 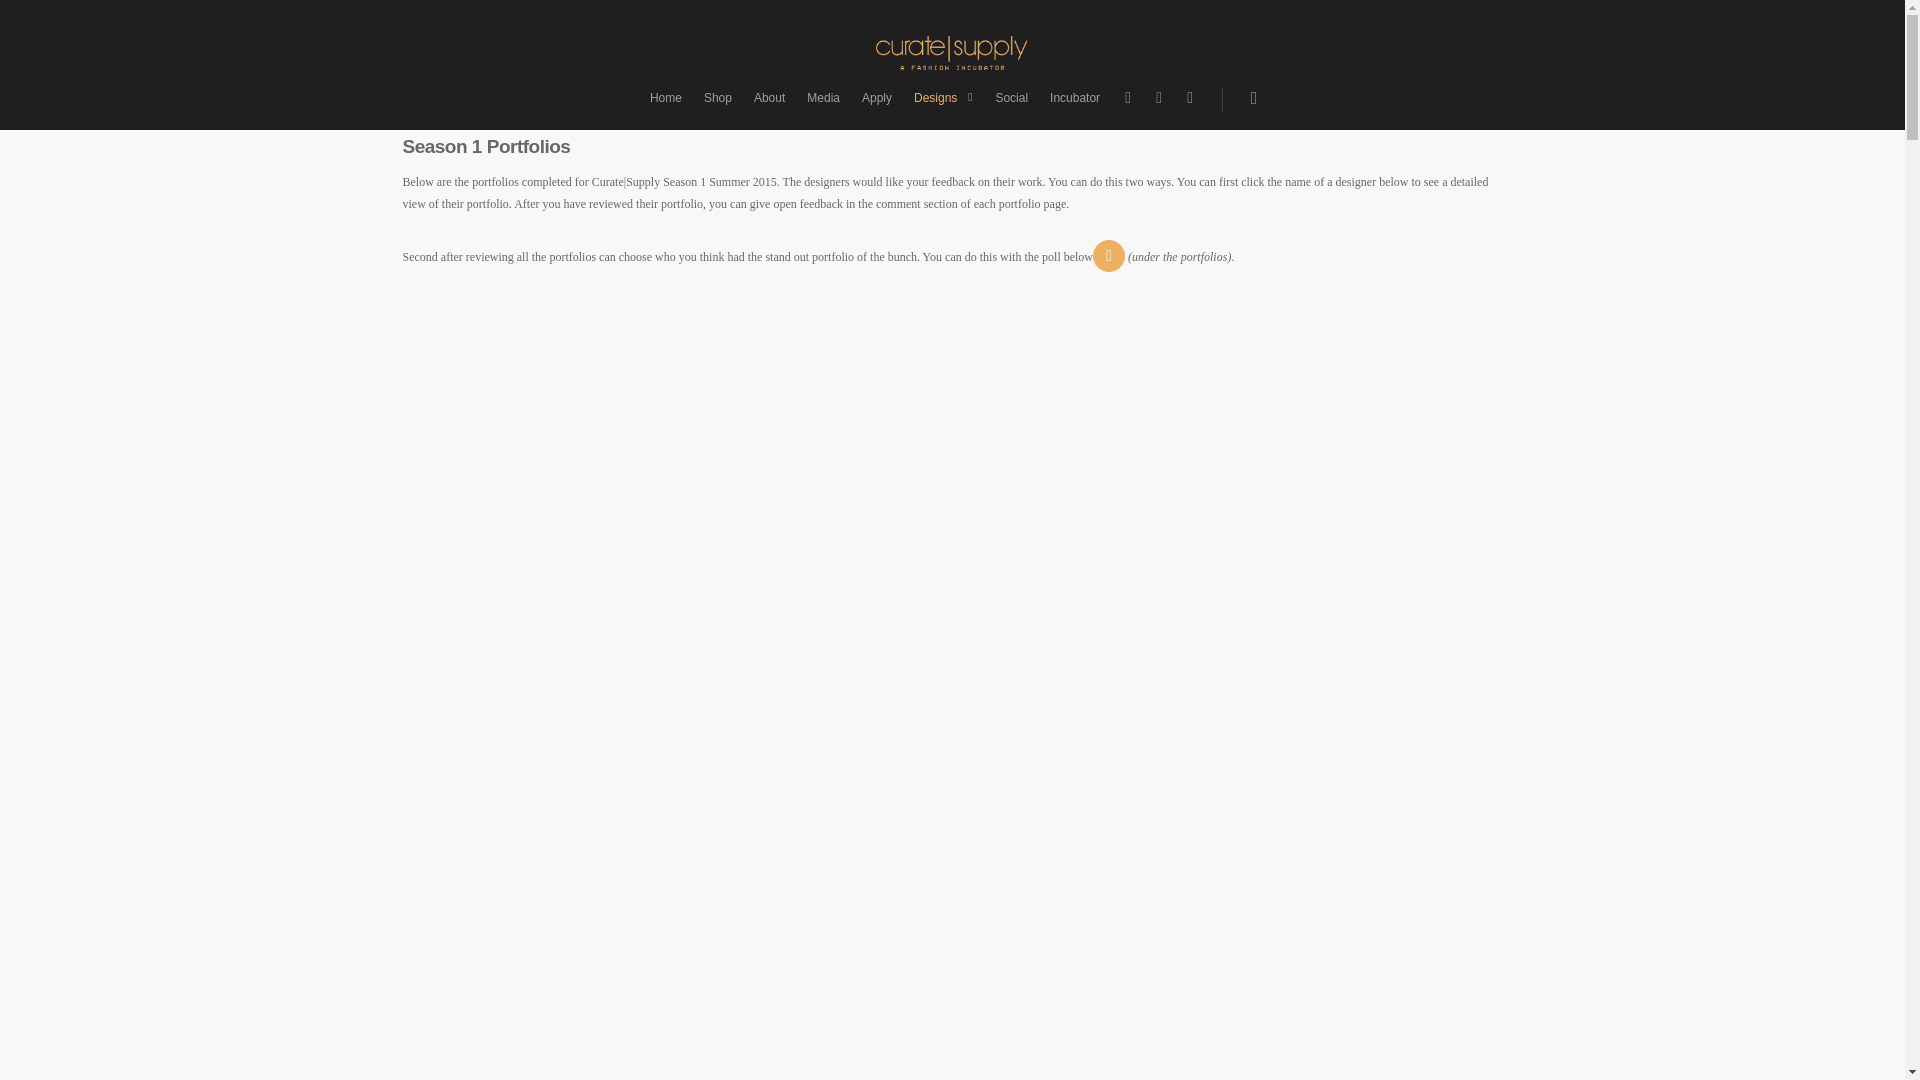 What do you see at coordinates (823, 108) in the screenshot?
I see `Media` at bounding box center [823, 108].